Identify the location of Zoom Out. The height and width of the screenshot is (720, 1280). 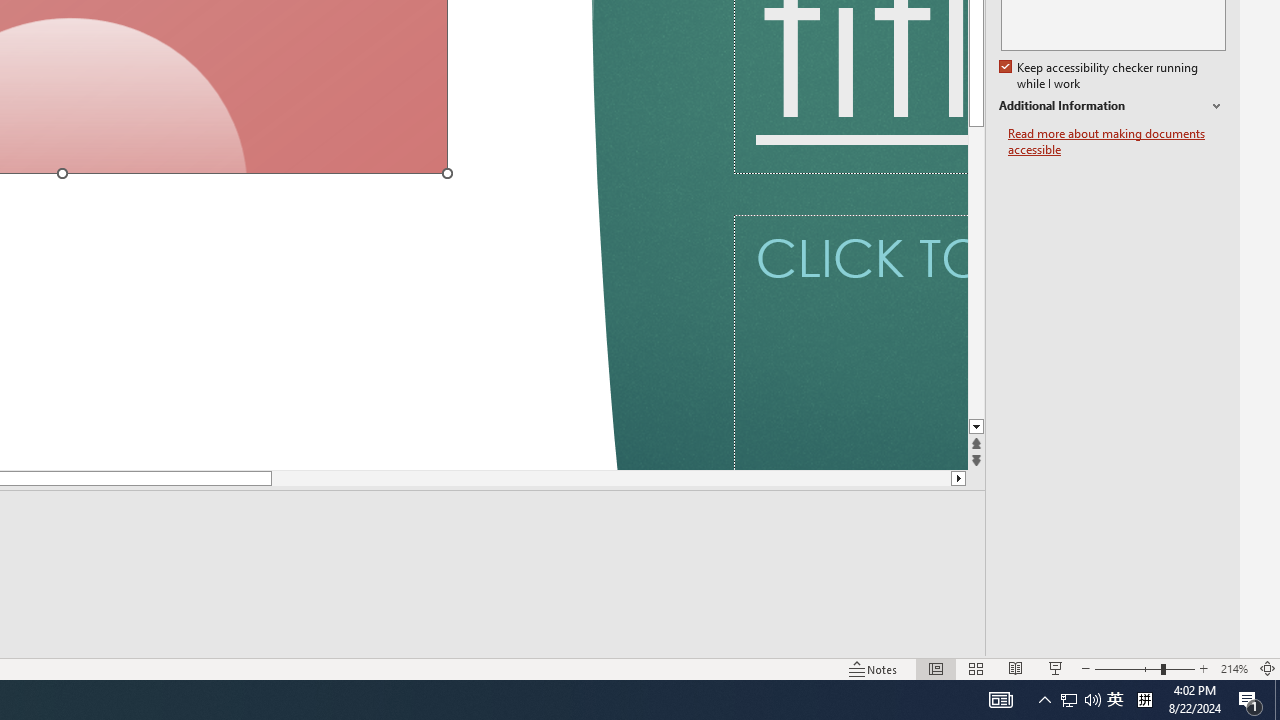
(1127, 668).